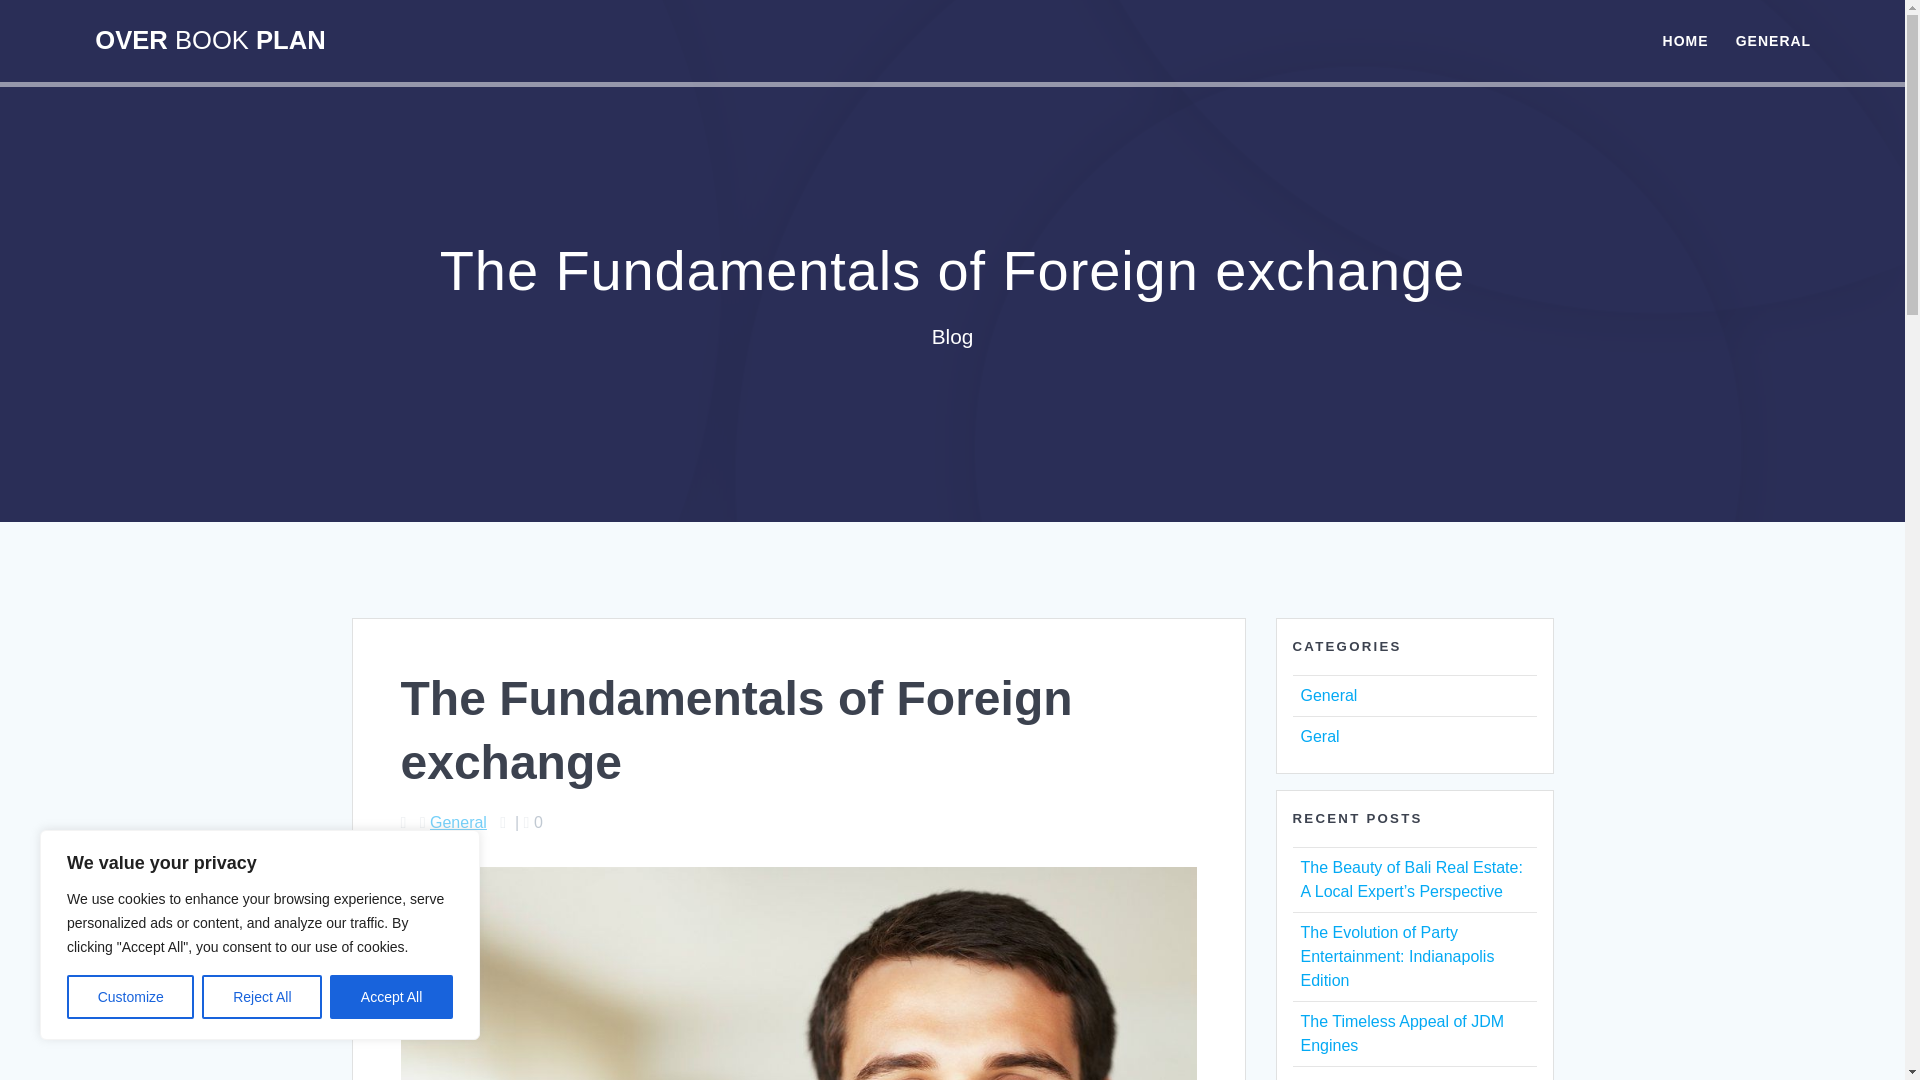 This screenshot has width=1920, height=1080. Describe the element at coordinates (130, 997) in the screenshot. I see `Customize` at that location.